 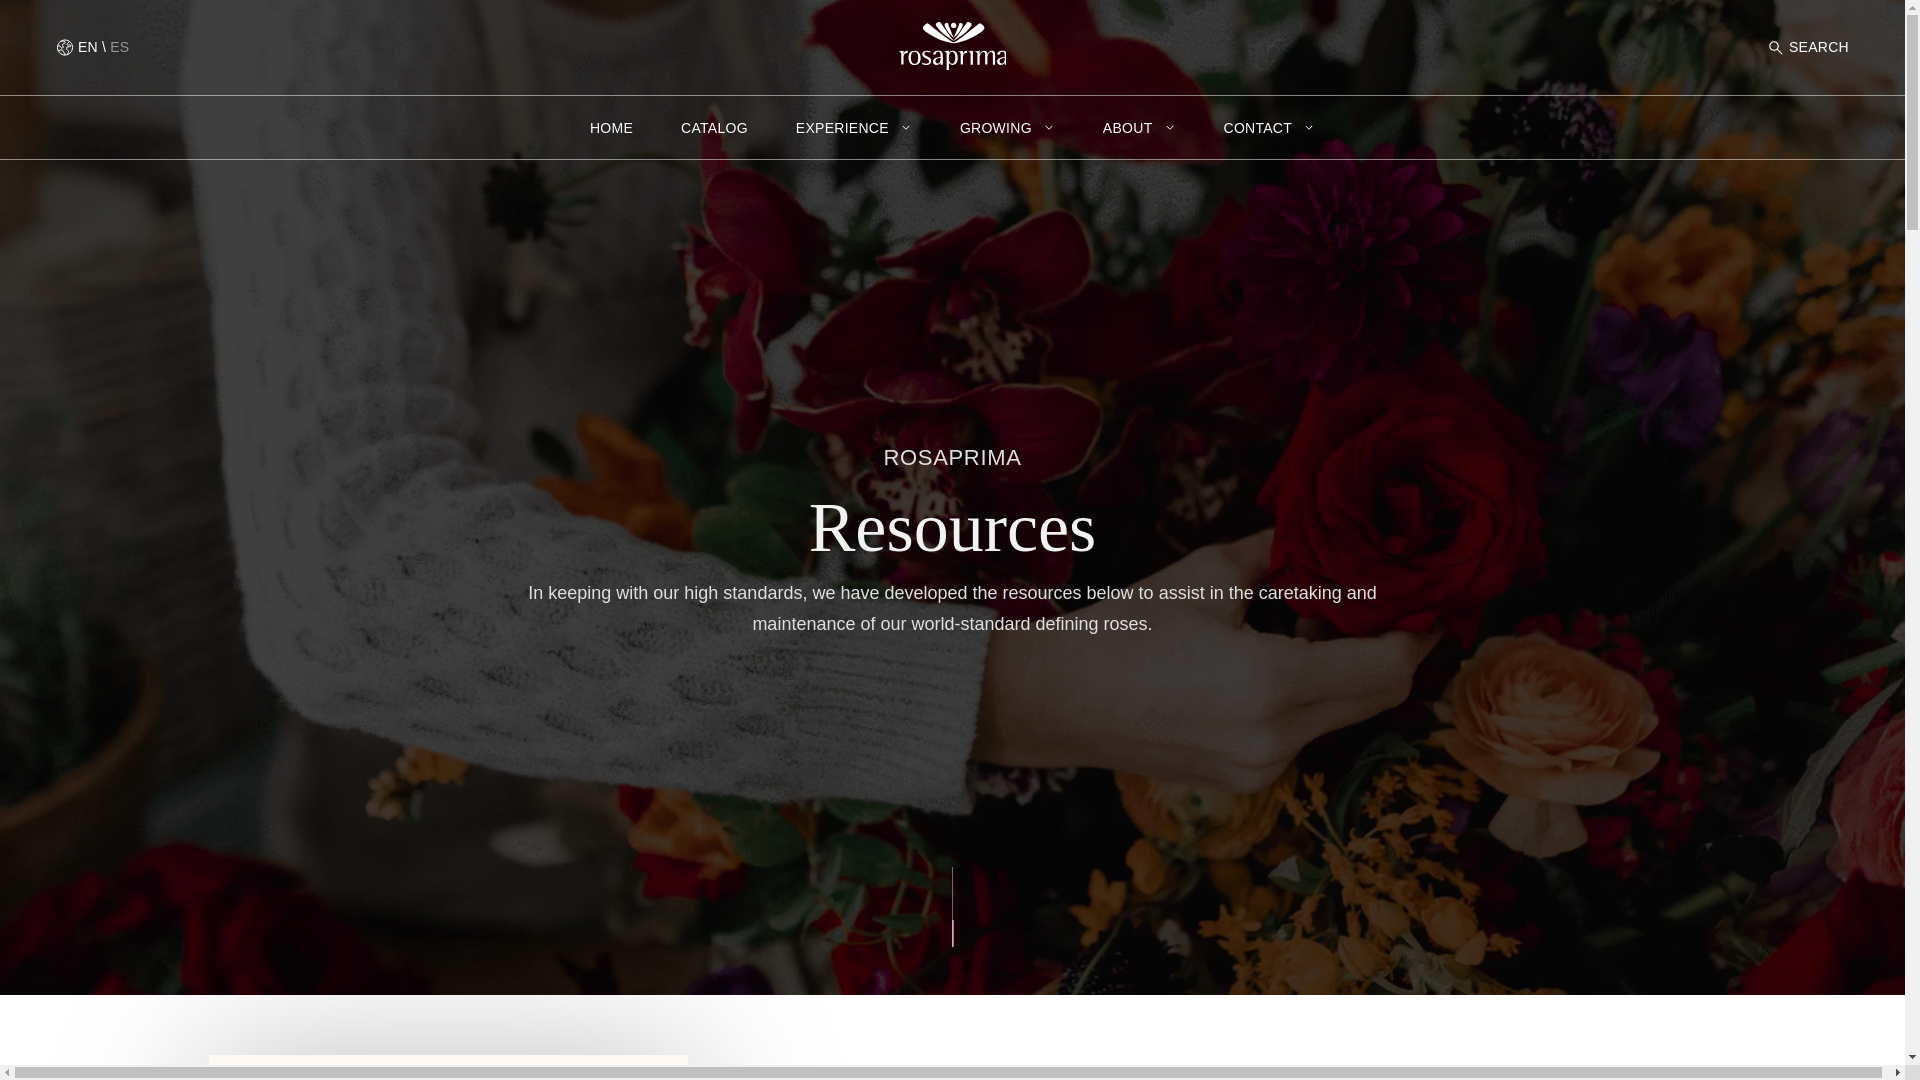 What do you see at coordinates (854, 128) in the screenshot?
I see `EXPERIENCE` at bounding box center [854, 128].